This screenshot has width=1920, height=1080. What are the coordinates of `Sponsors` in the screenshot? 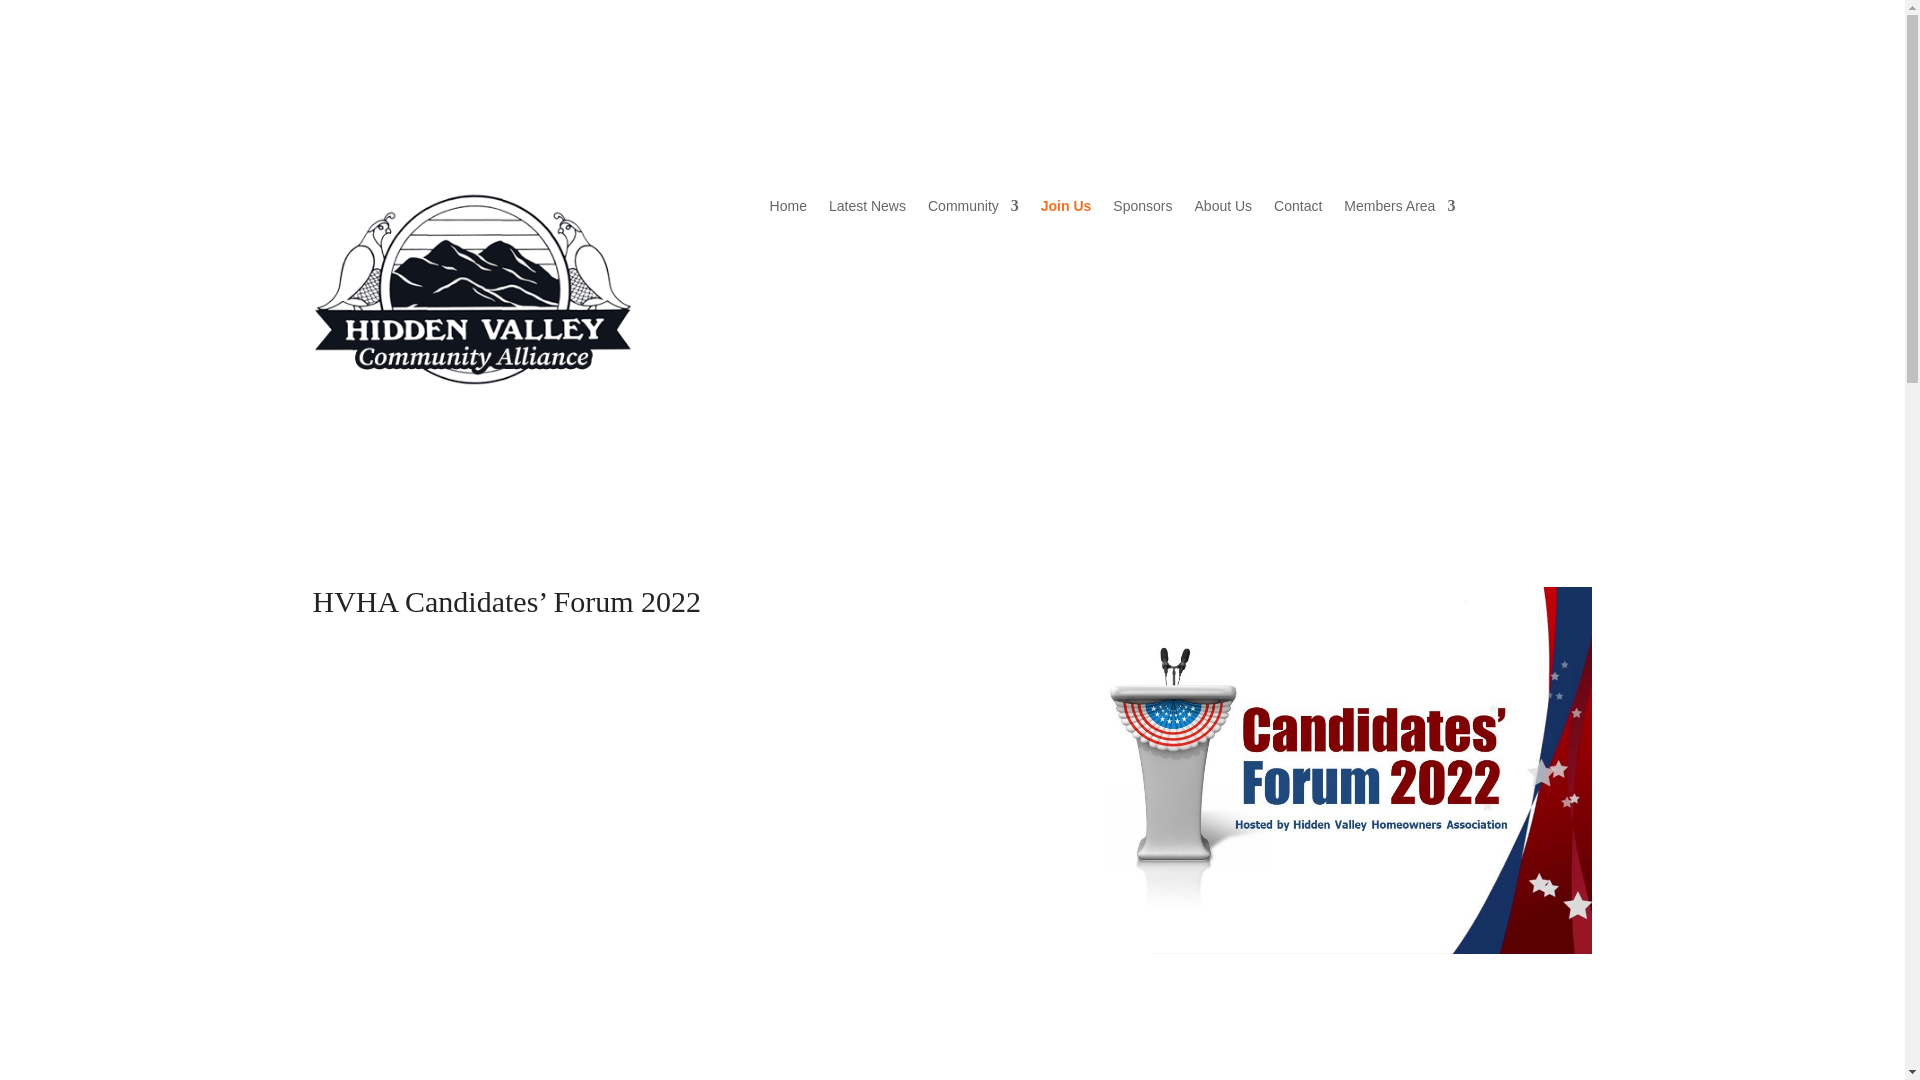 It's located at (1142, 210).